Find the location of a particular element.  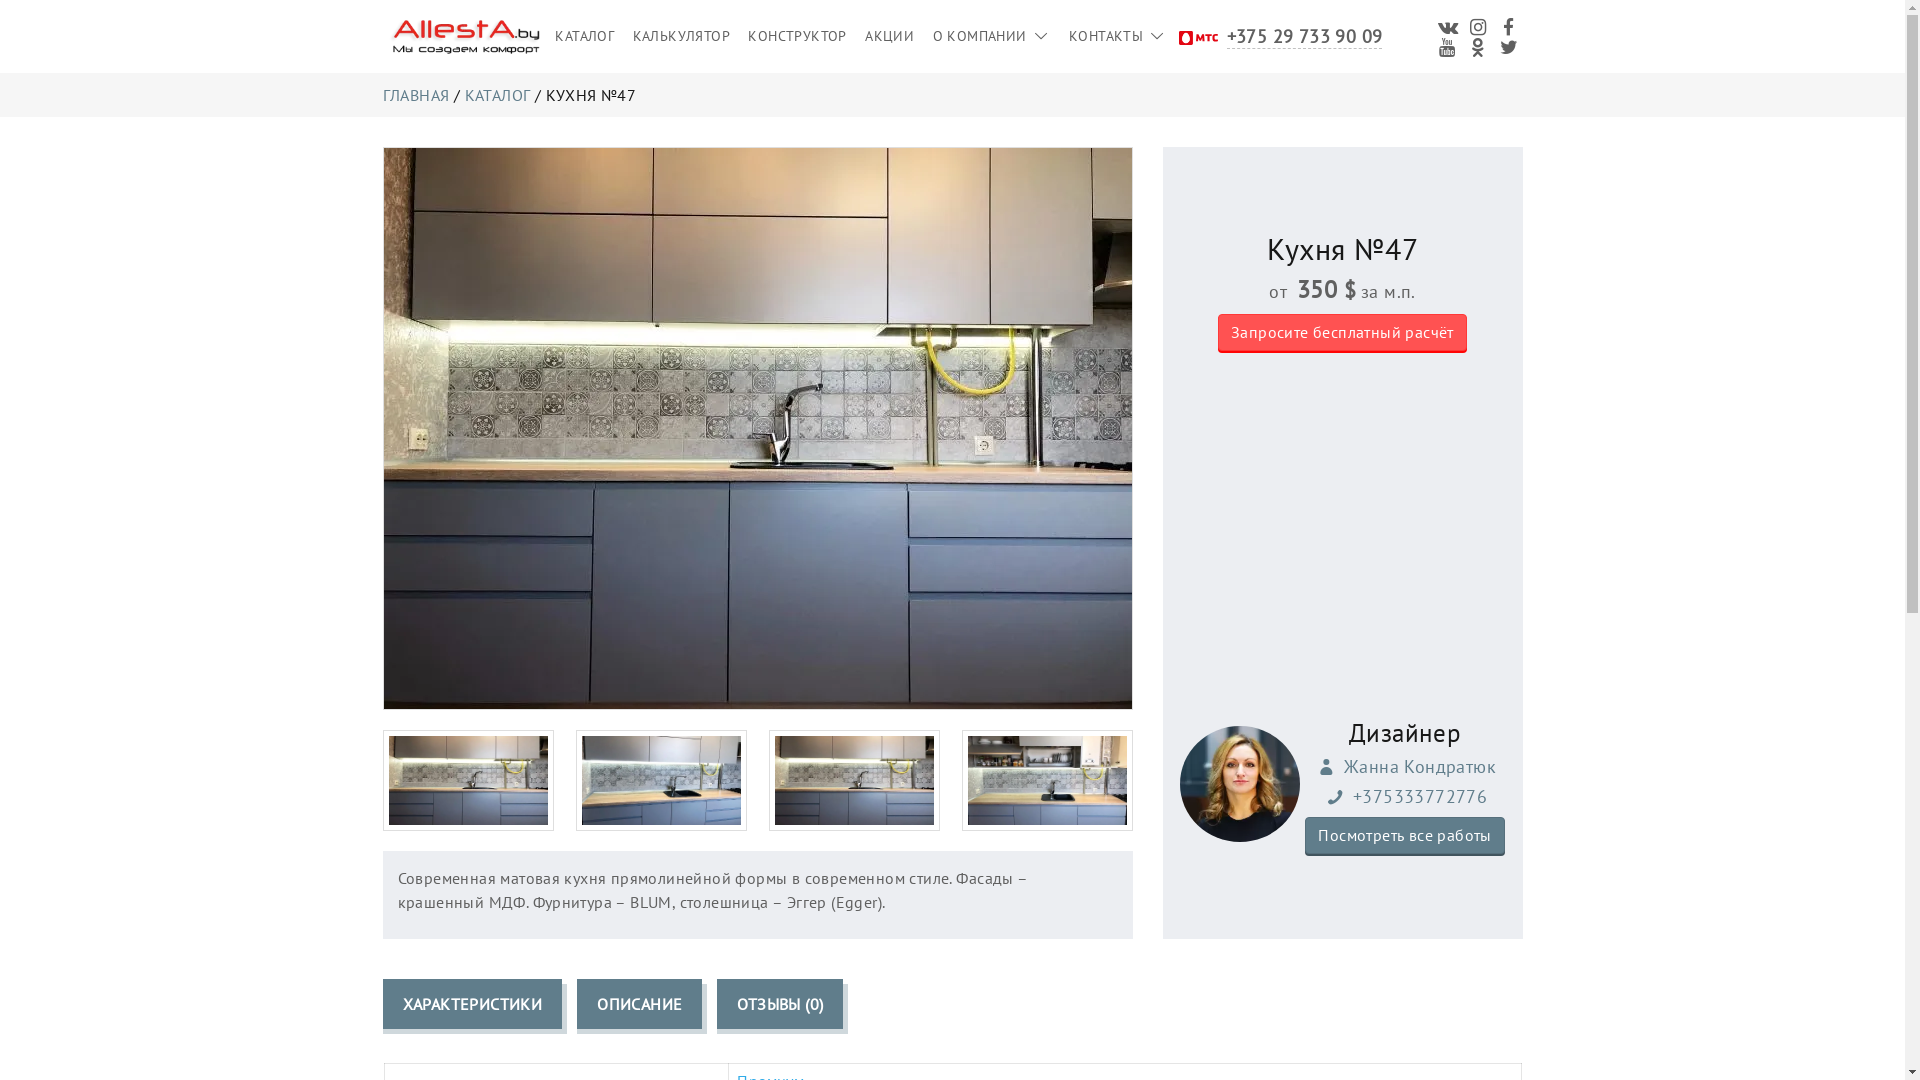

+375 29 733 90 09 is located at coordinates (1305, 36).